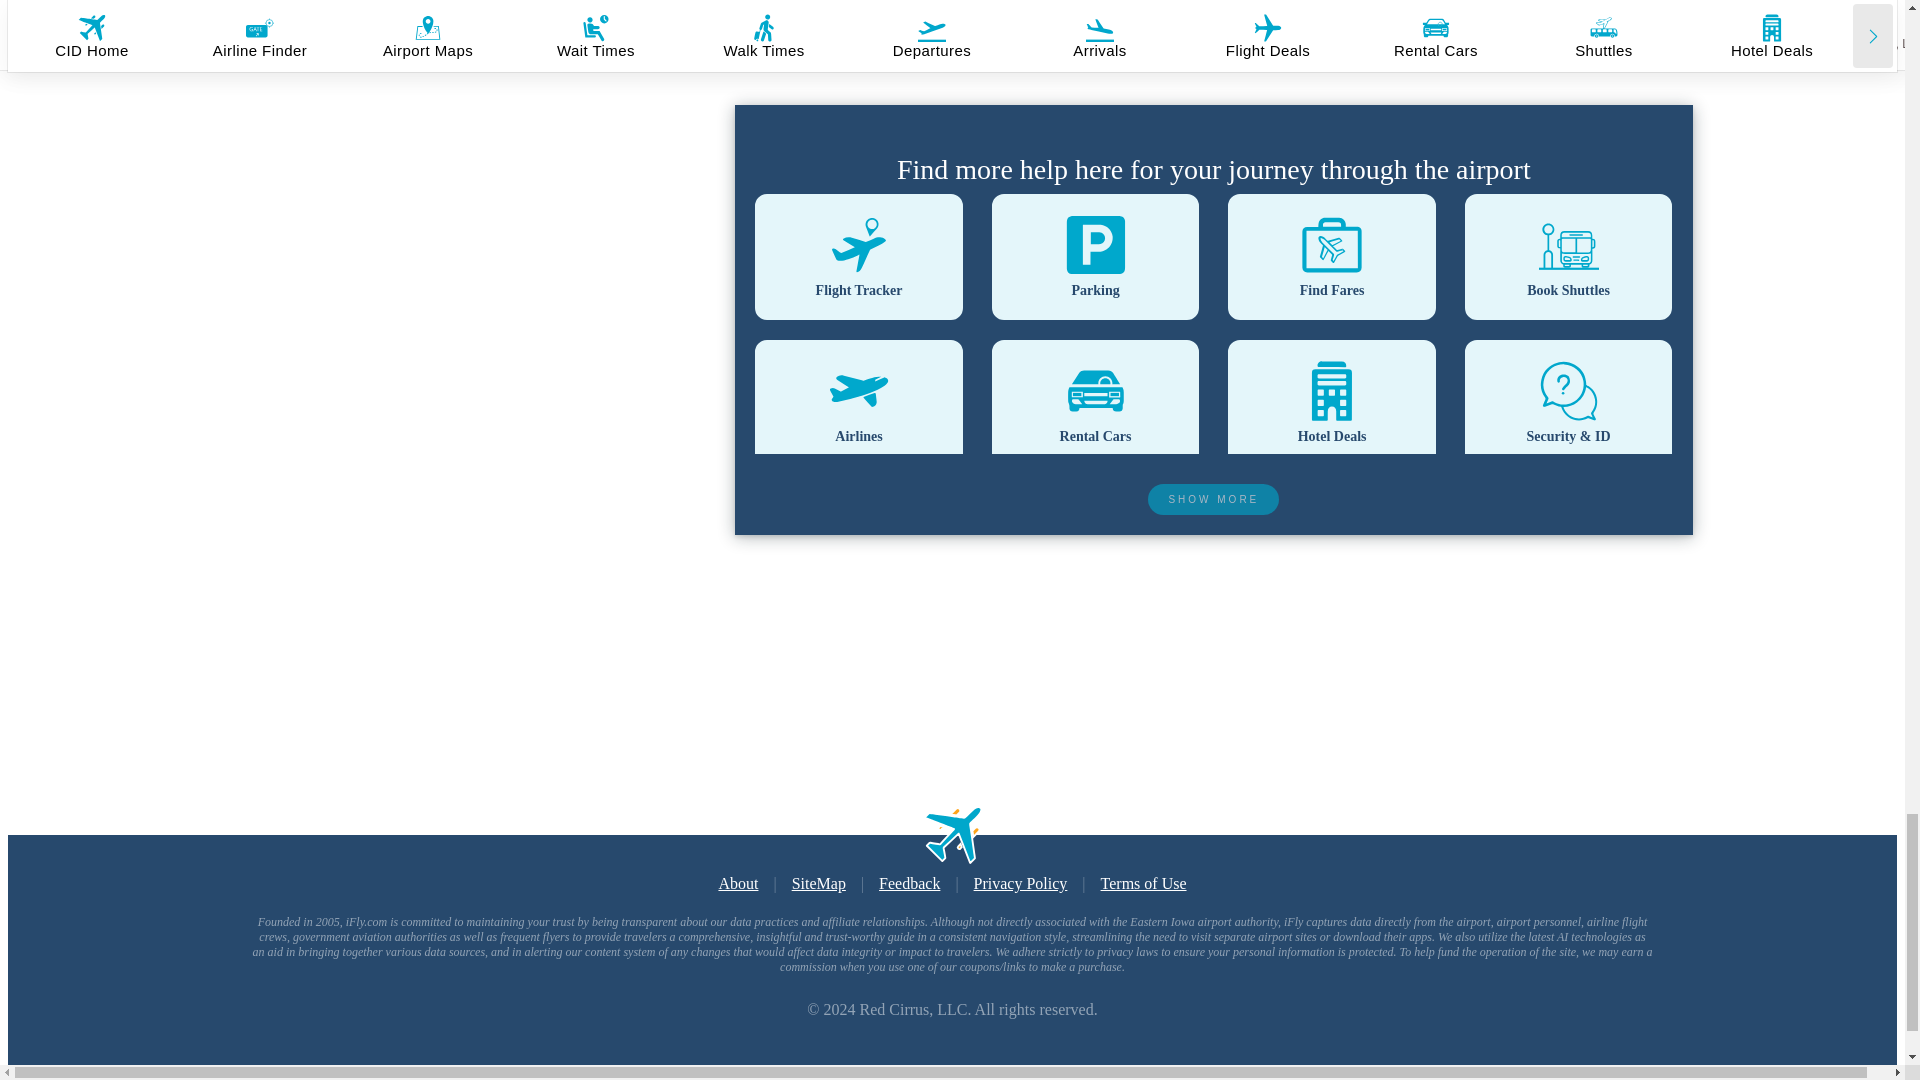 The width and height of the screenshot is (1920, 1080). I want to click on show more, so click(1213, 499).